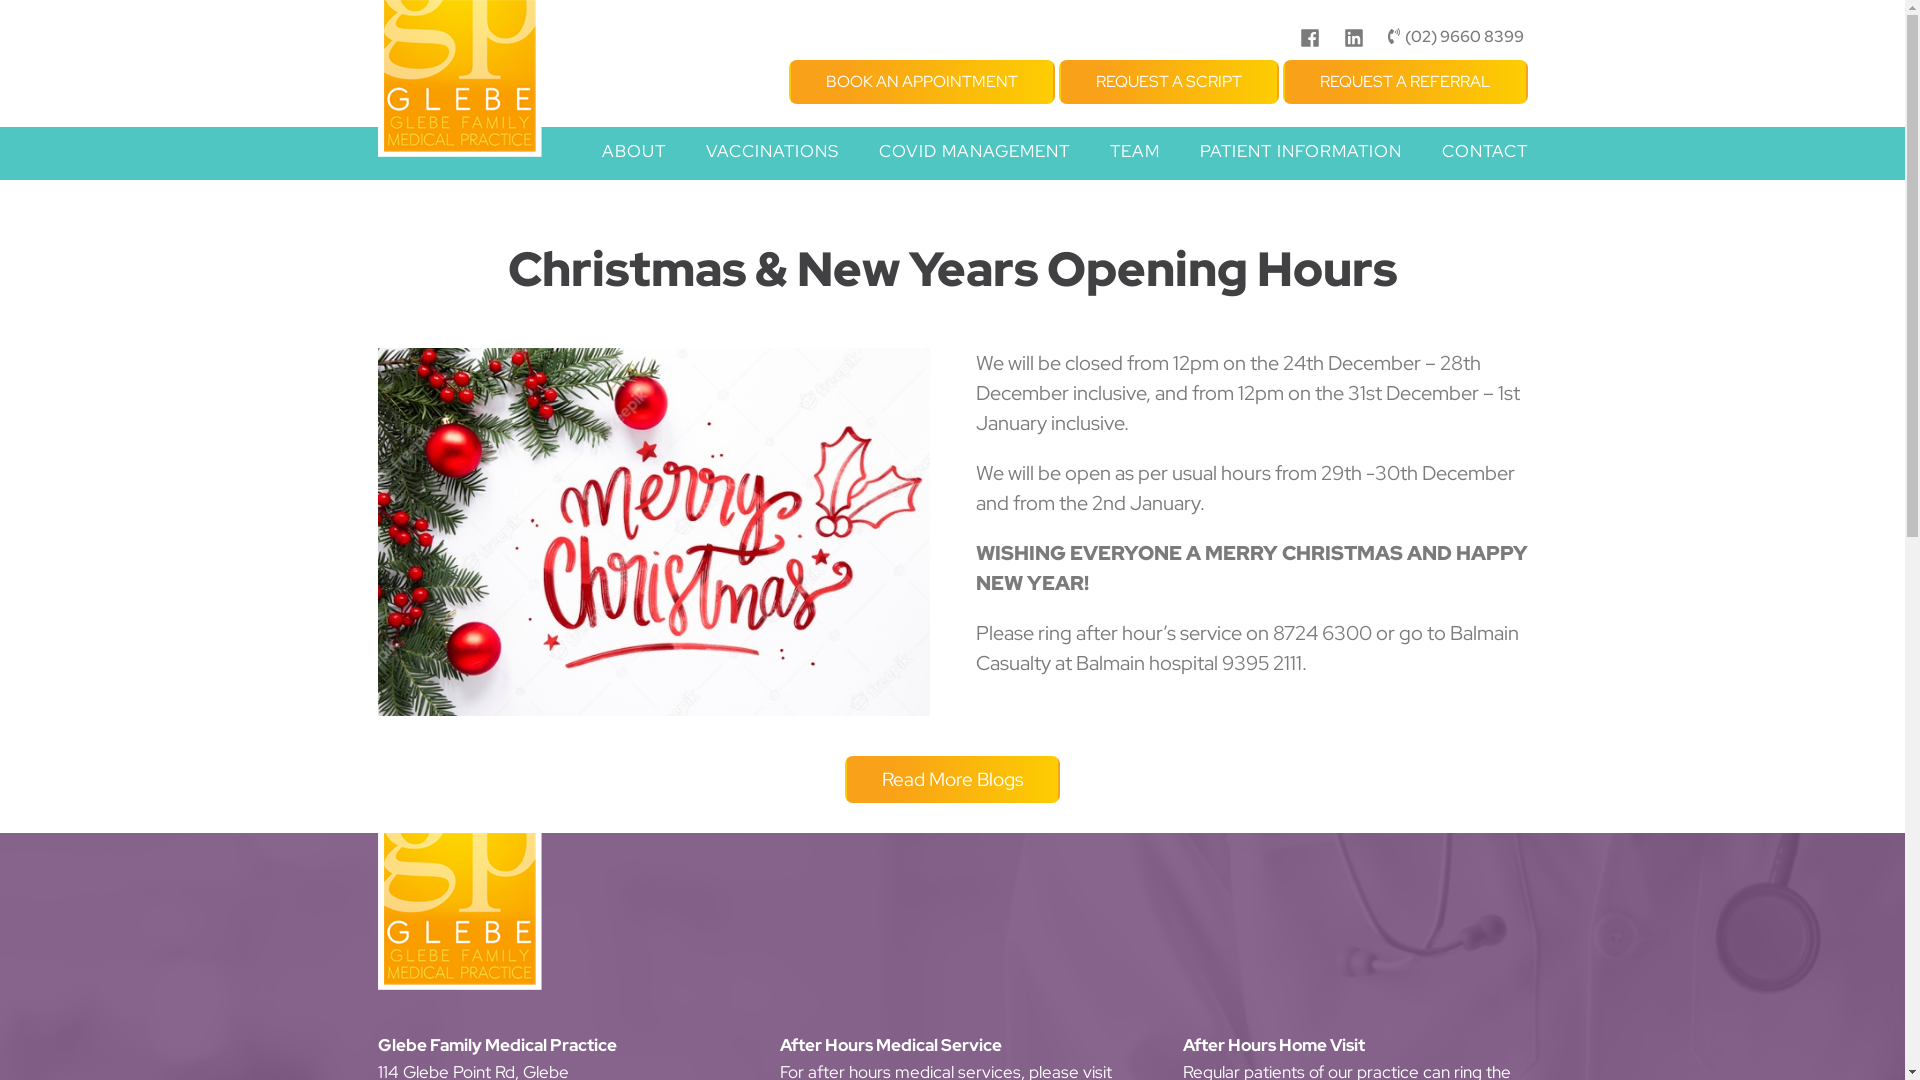 This screenshot has height=1080, width=1920. Describe the element at coordinates (1482, 154) in the screenshot. I see `CONTACT` at that location.